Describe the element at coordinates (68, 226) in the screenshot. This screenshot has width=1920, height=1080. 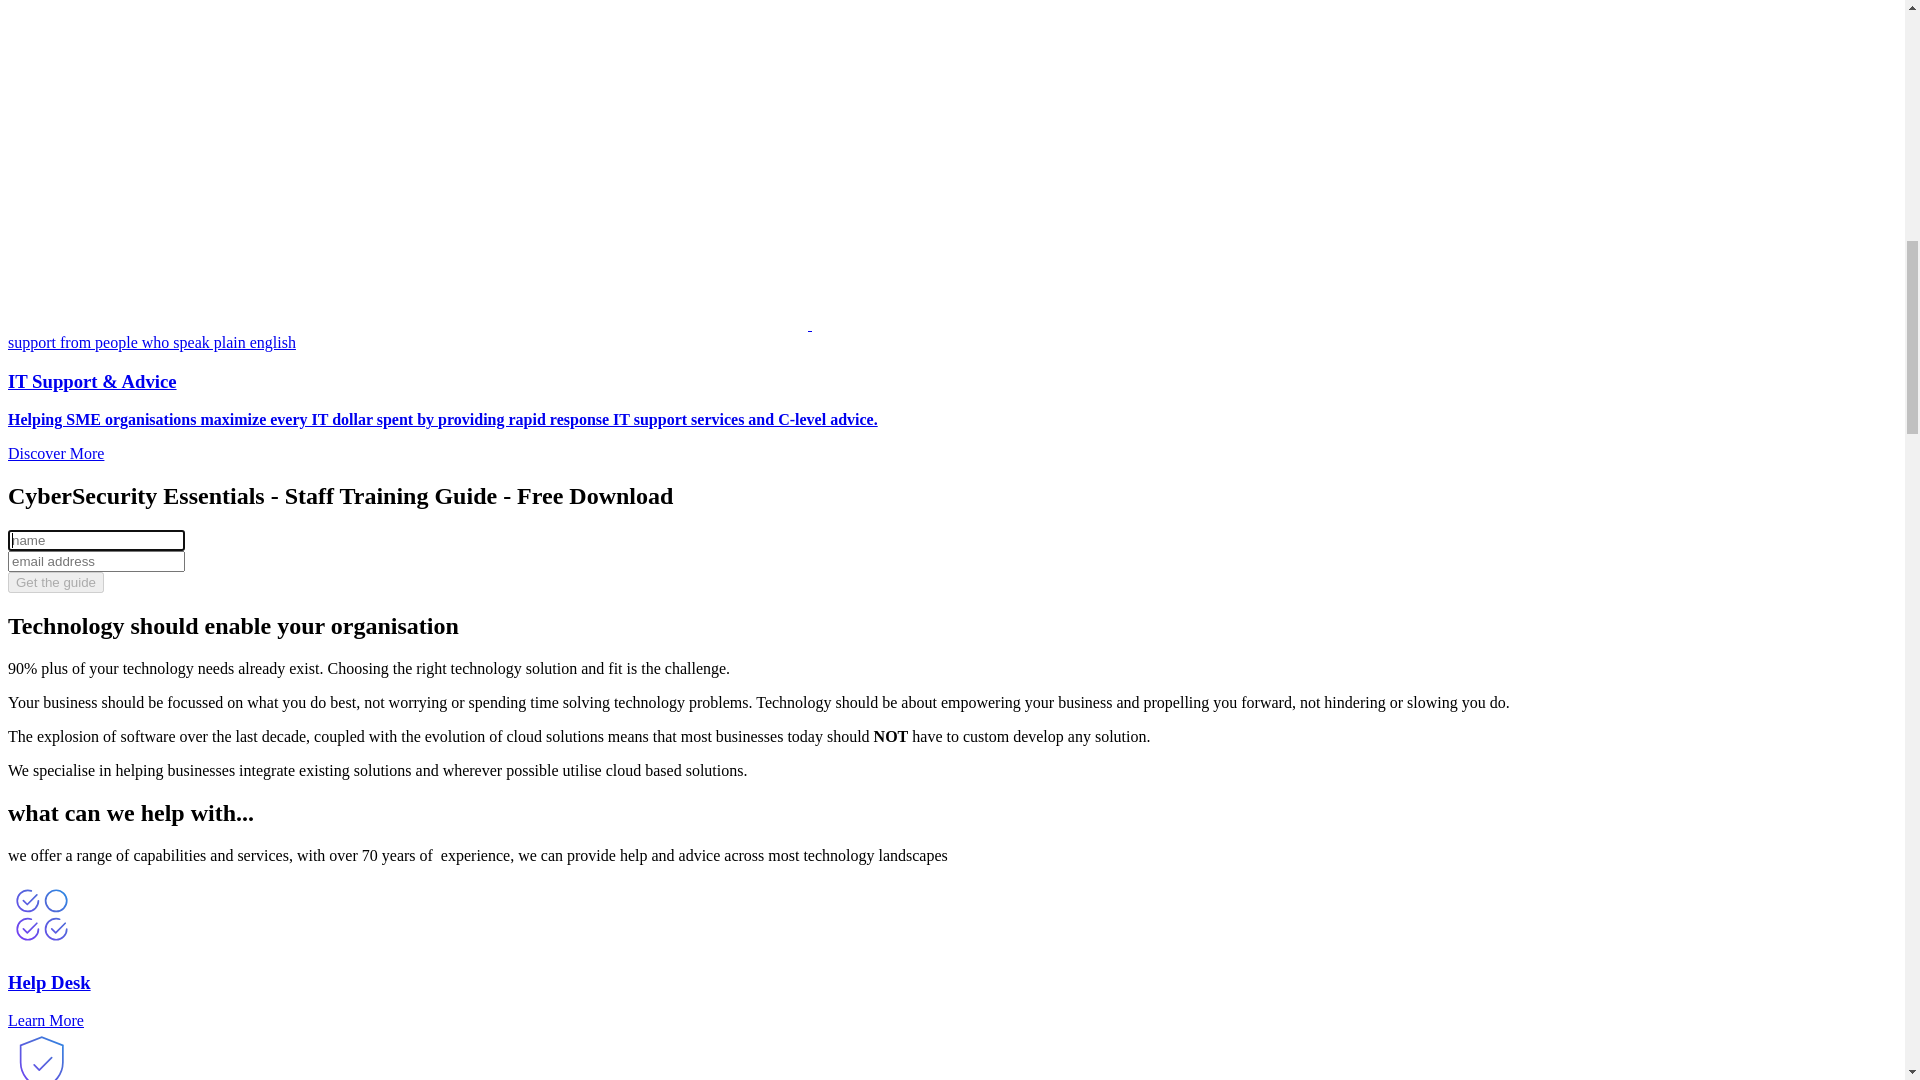
I see `About` at that location.